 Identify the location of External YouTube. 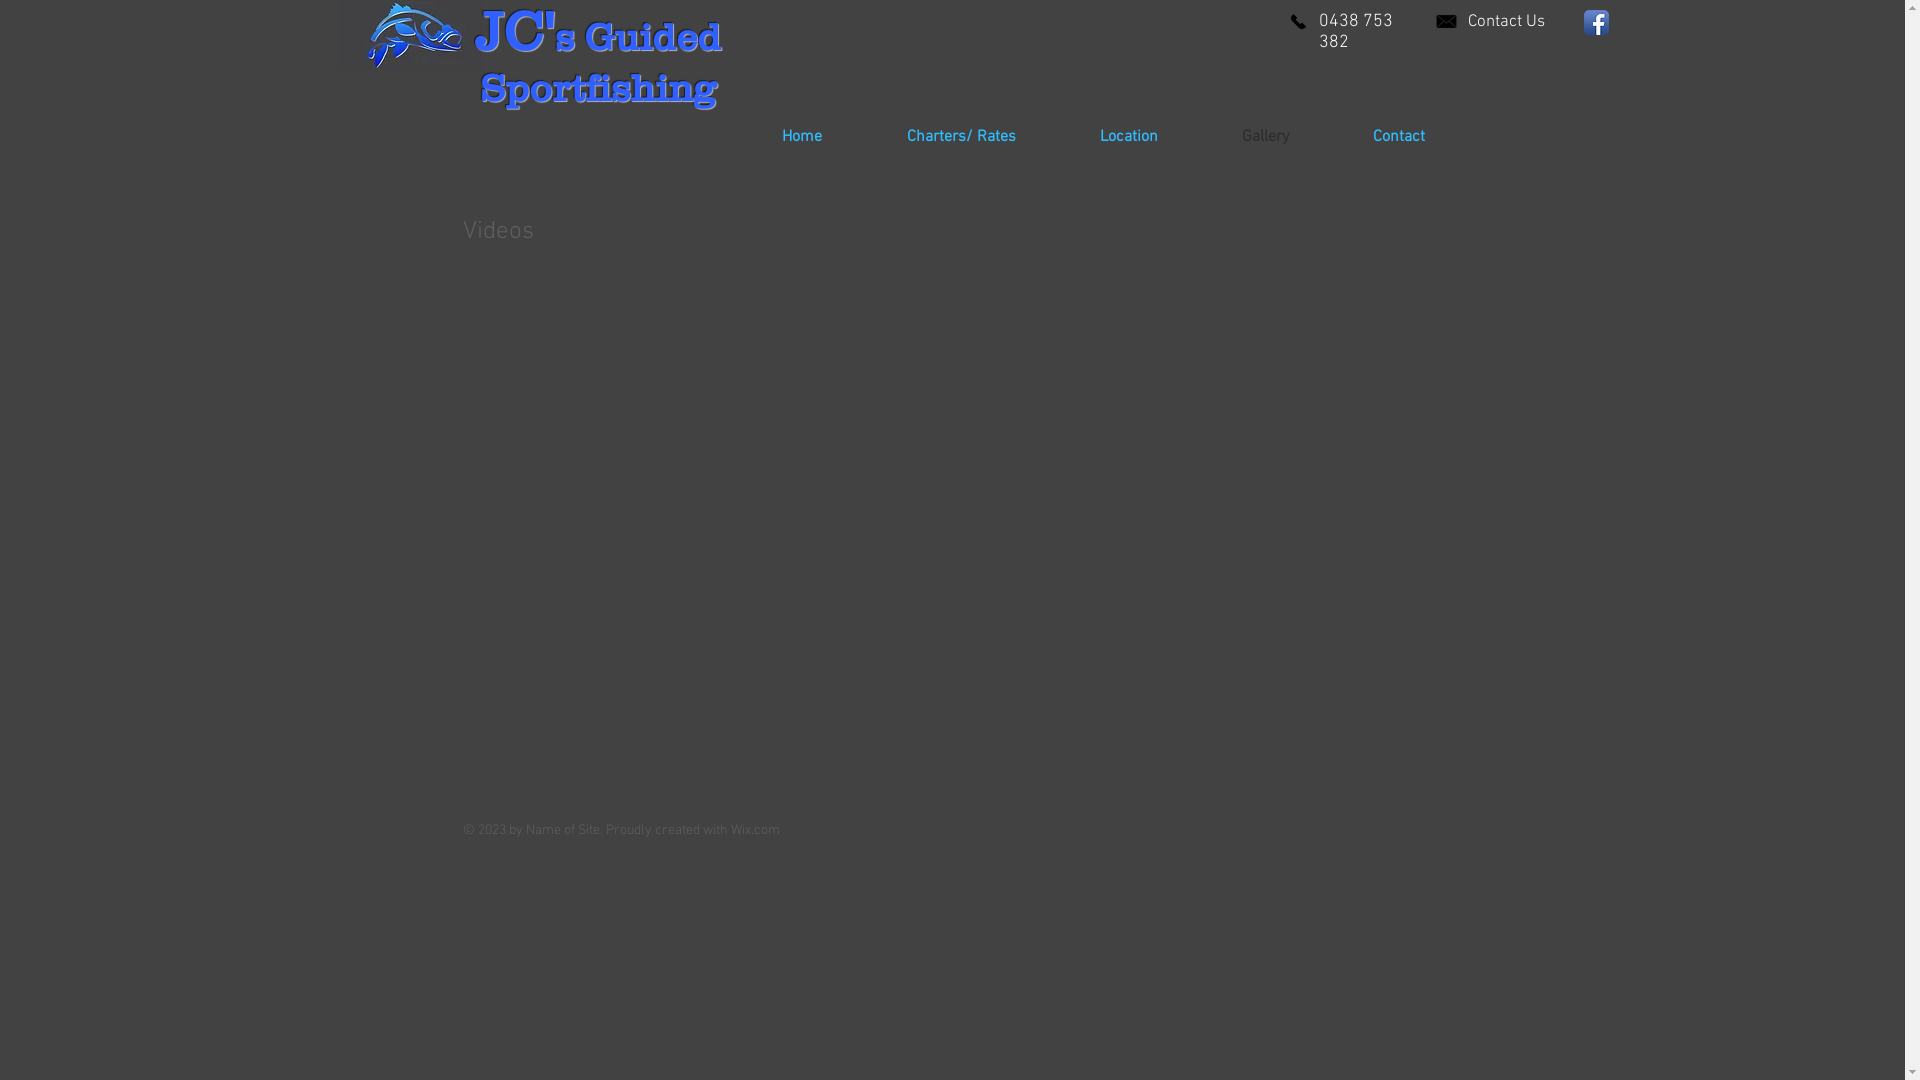
(902, 599).